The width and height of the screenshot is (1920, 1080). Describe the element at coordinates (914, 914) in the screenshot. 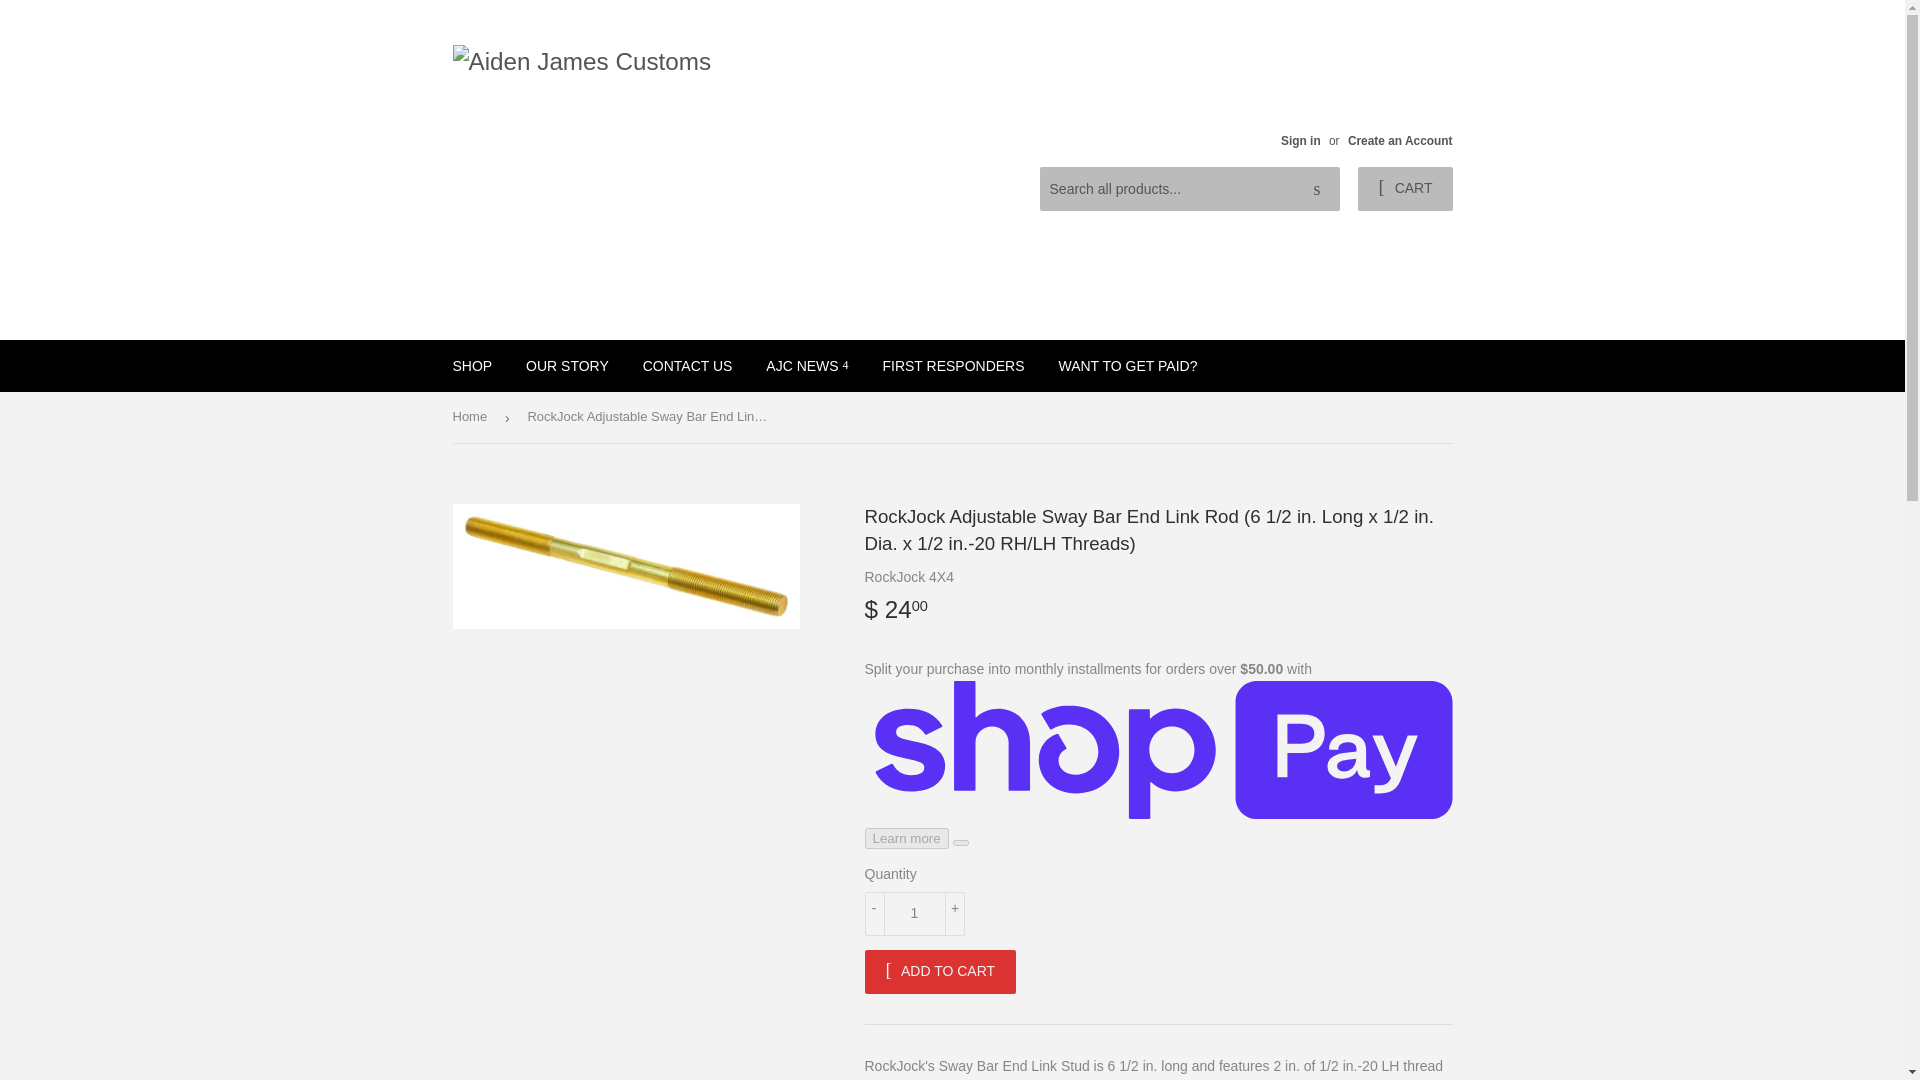

I see `1` at that location.